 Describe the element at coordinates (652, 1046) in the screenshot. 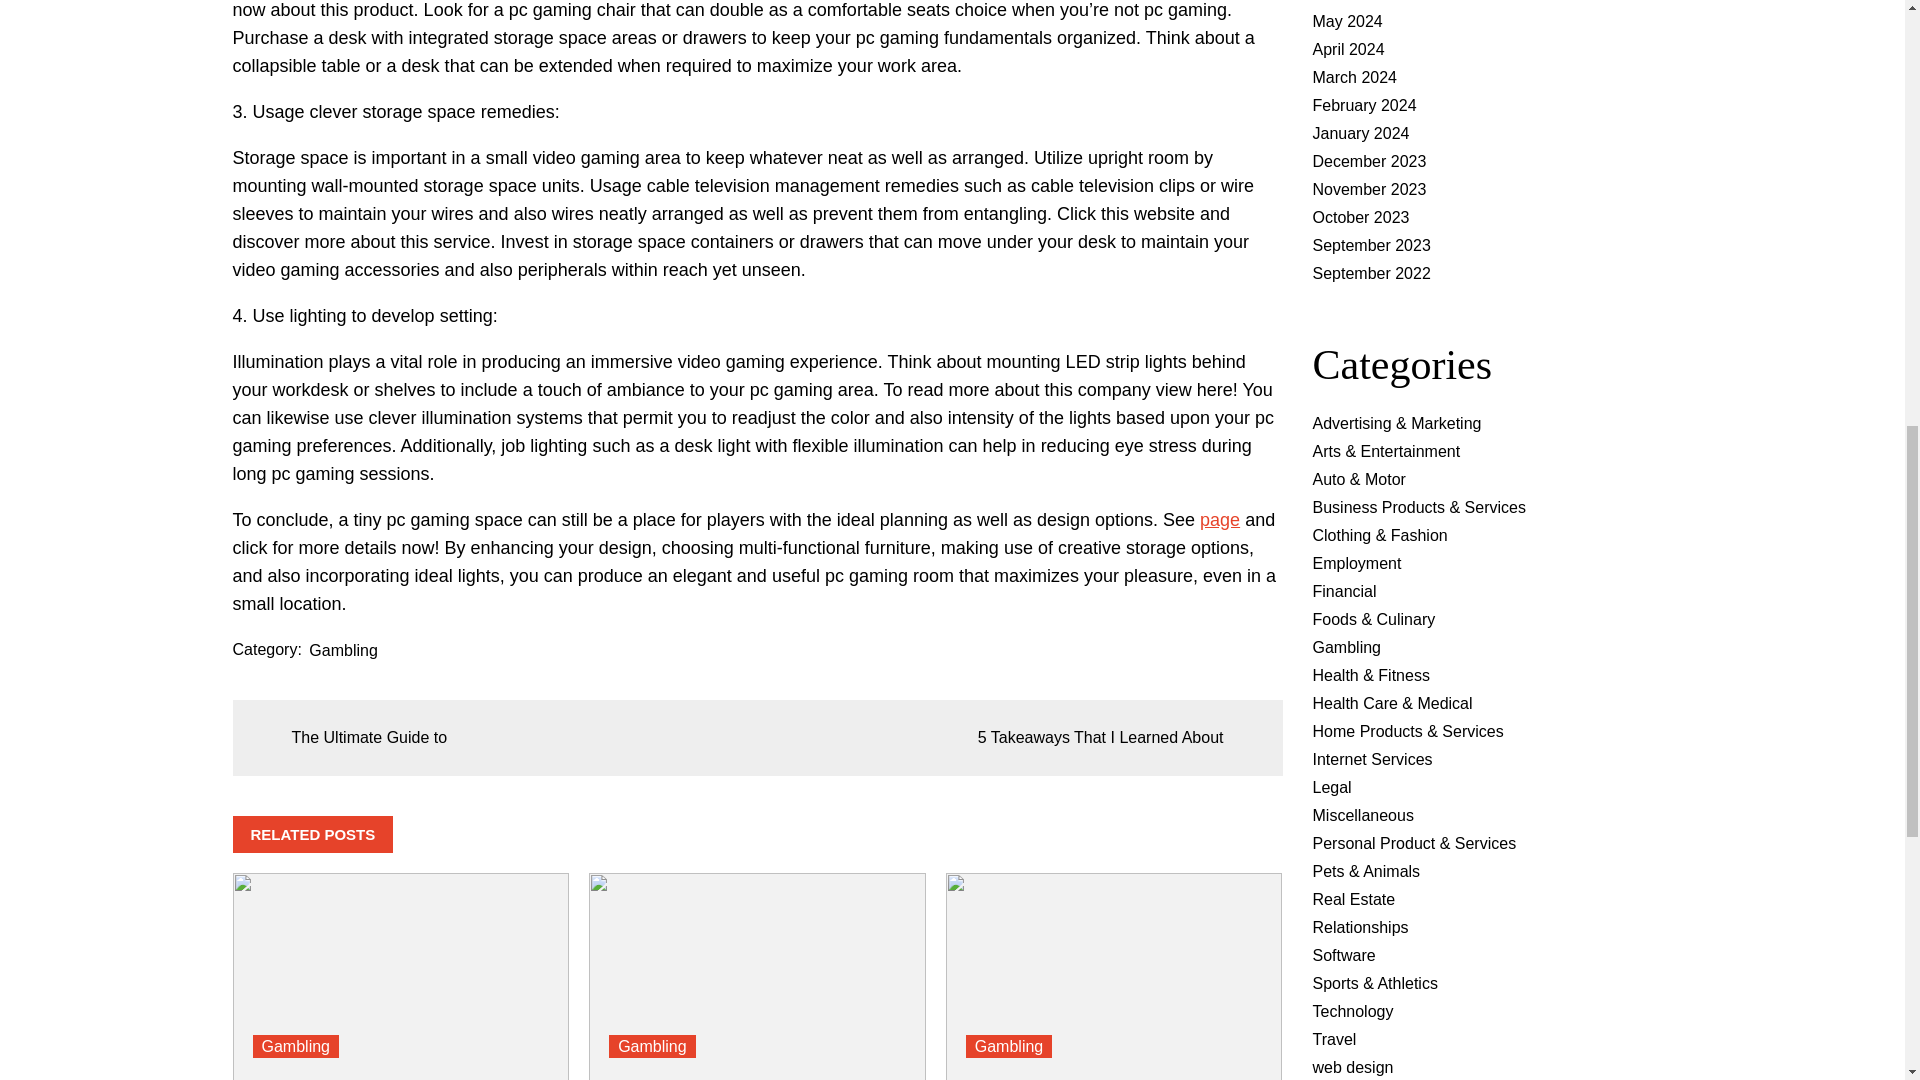

I see `Gambling` at that location.